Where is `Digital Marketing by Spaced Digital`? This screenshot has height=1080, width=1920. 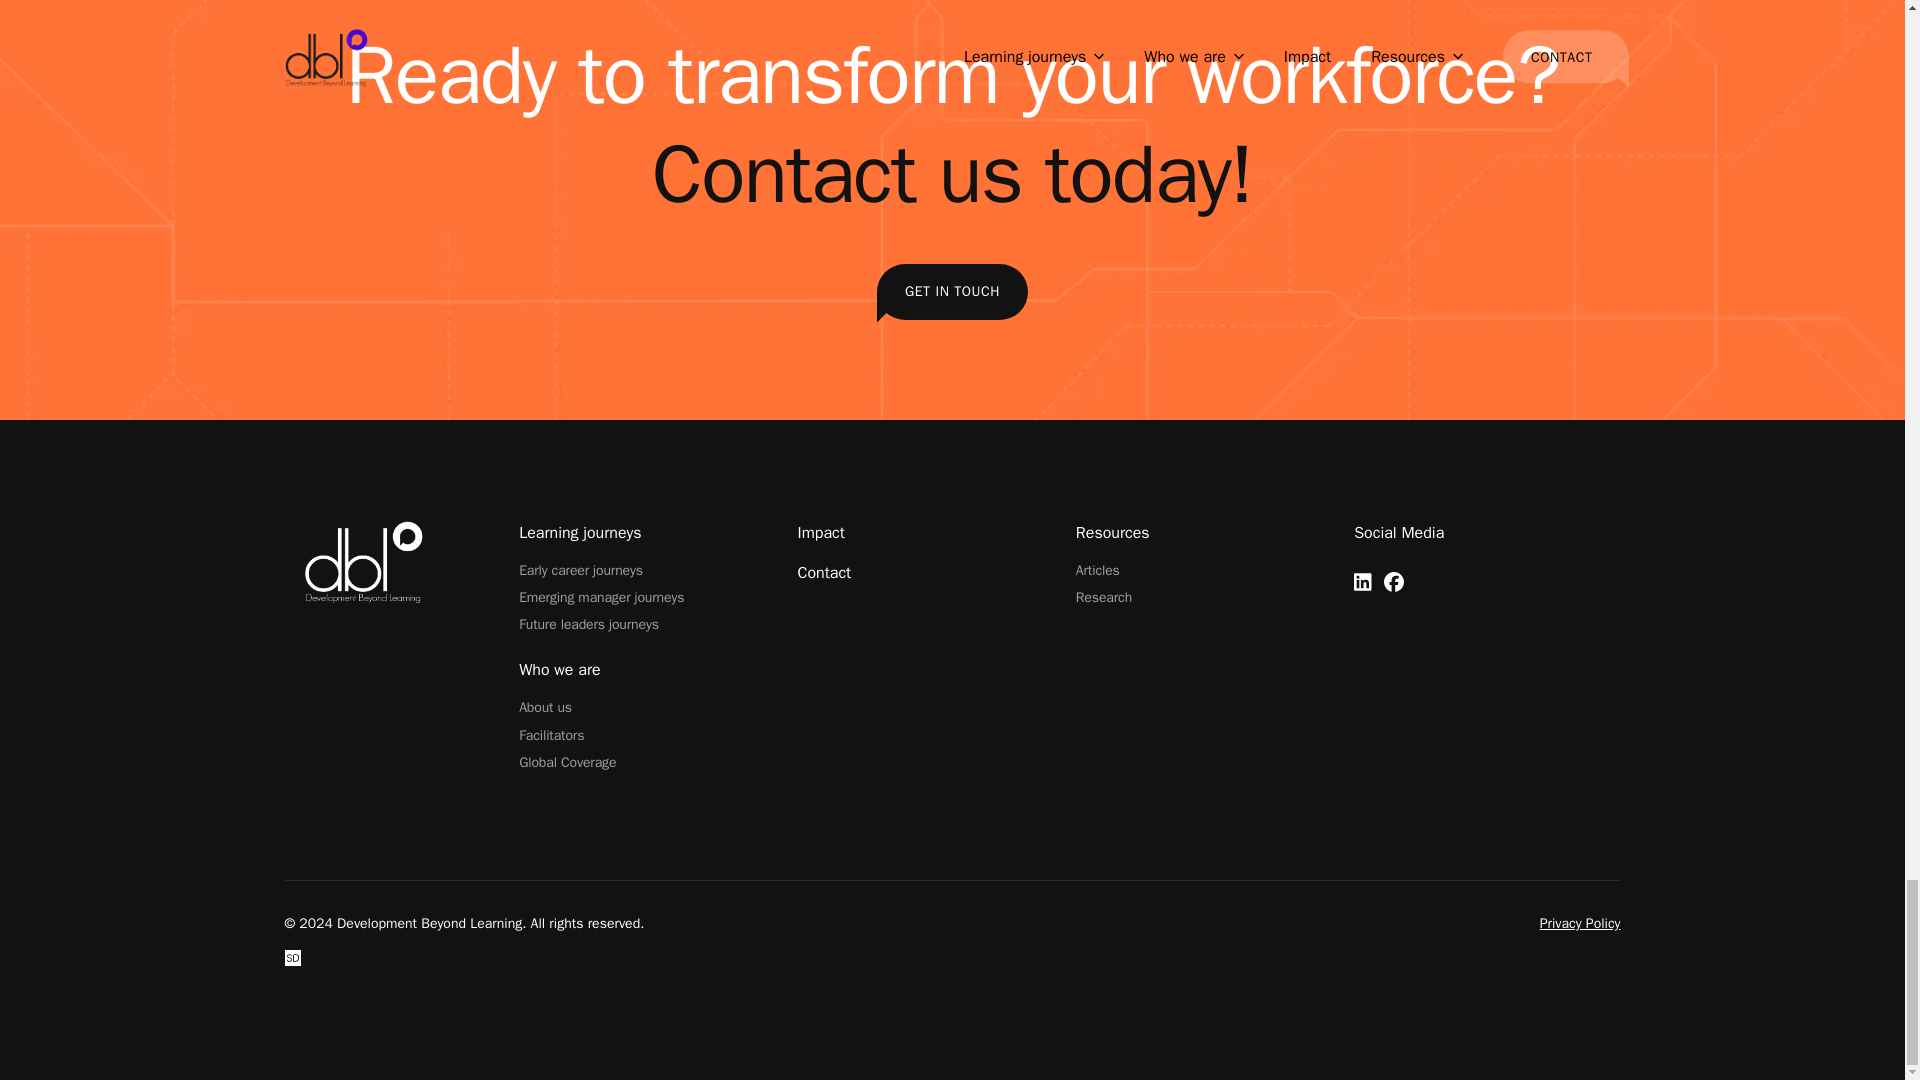 Digital Marketing by Spaced Digital is located at coordinates (292, 958).